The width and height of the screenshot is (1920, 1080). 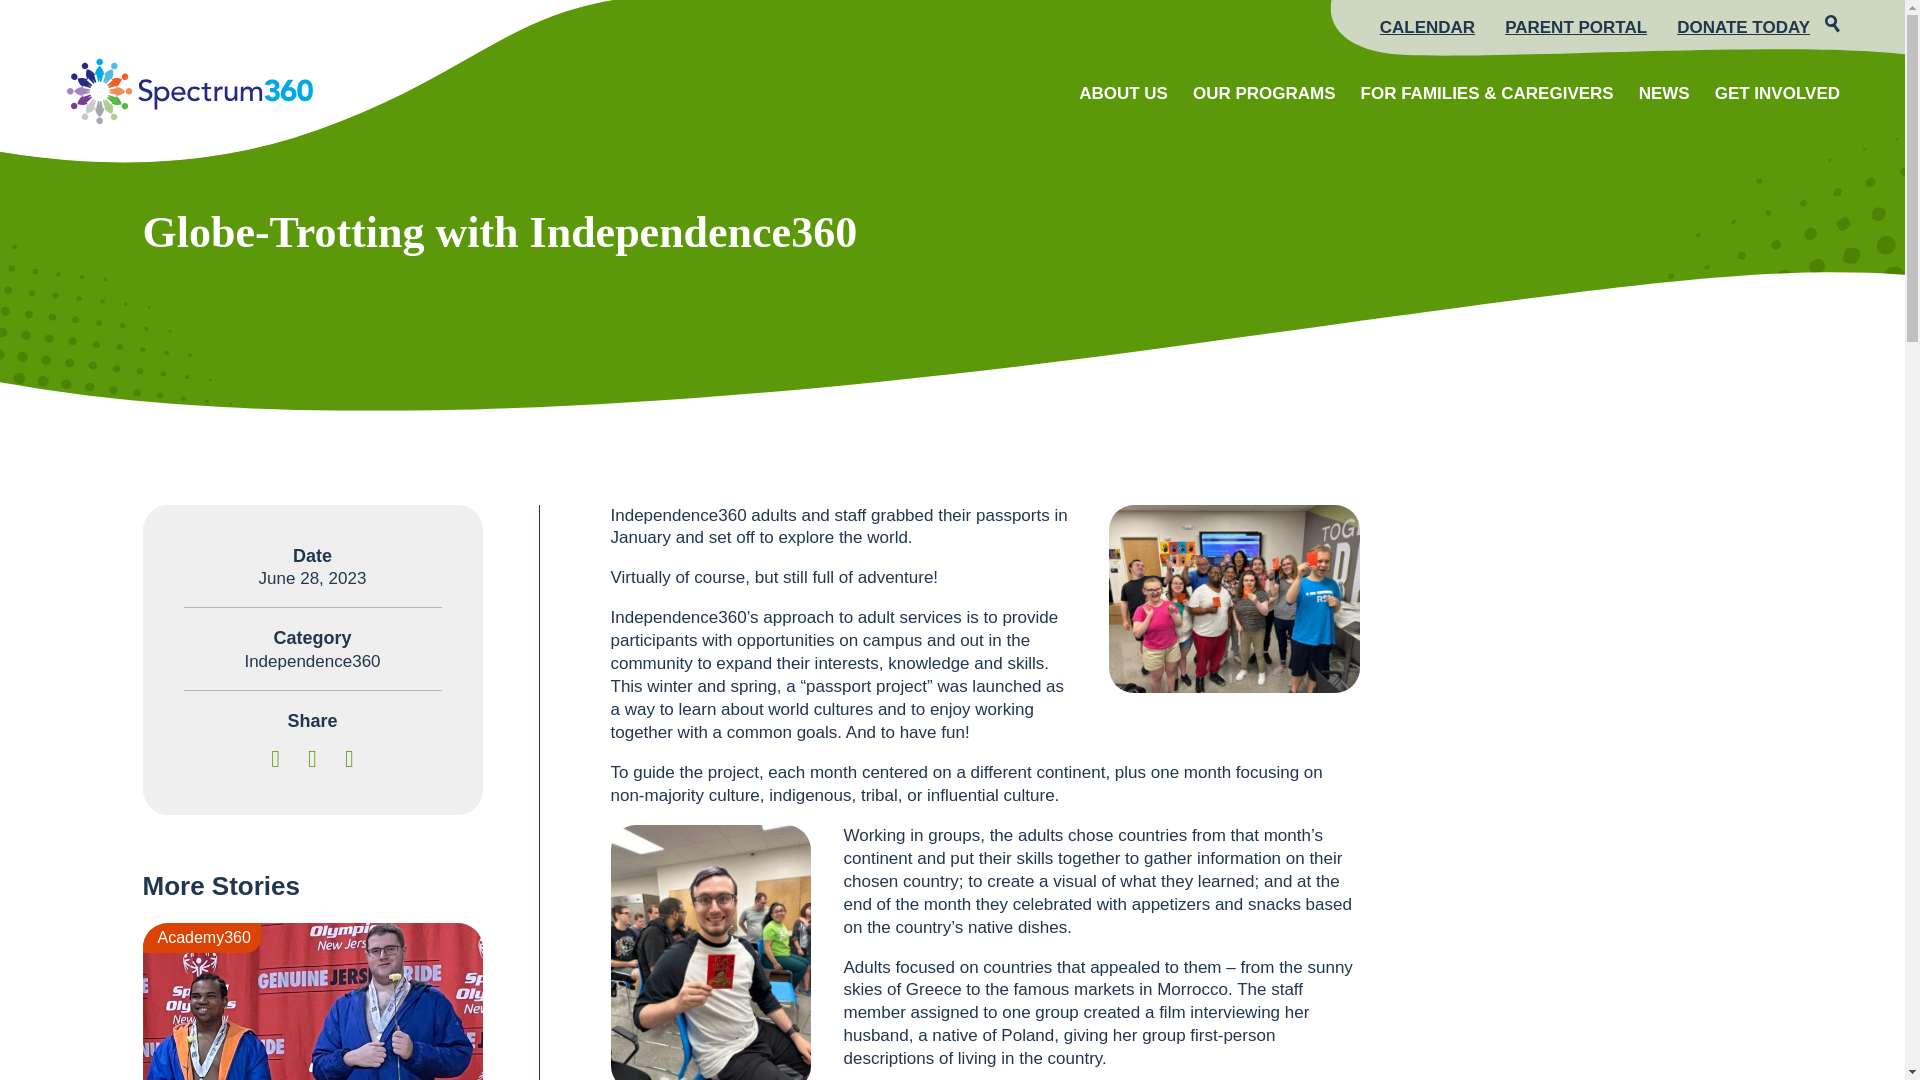 What do you see at coordinates (1743, 28) in the screenshot?
I see `DONATE TODAY` at bounding box center [1743, 28].